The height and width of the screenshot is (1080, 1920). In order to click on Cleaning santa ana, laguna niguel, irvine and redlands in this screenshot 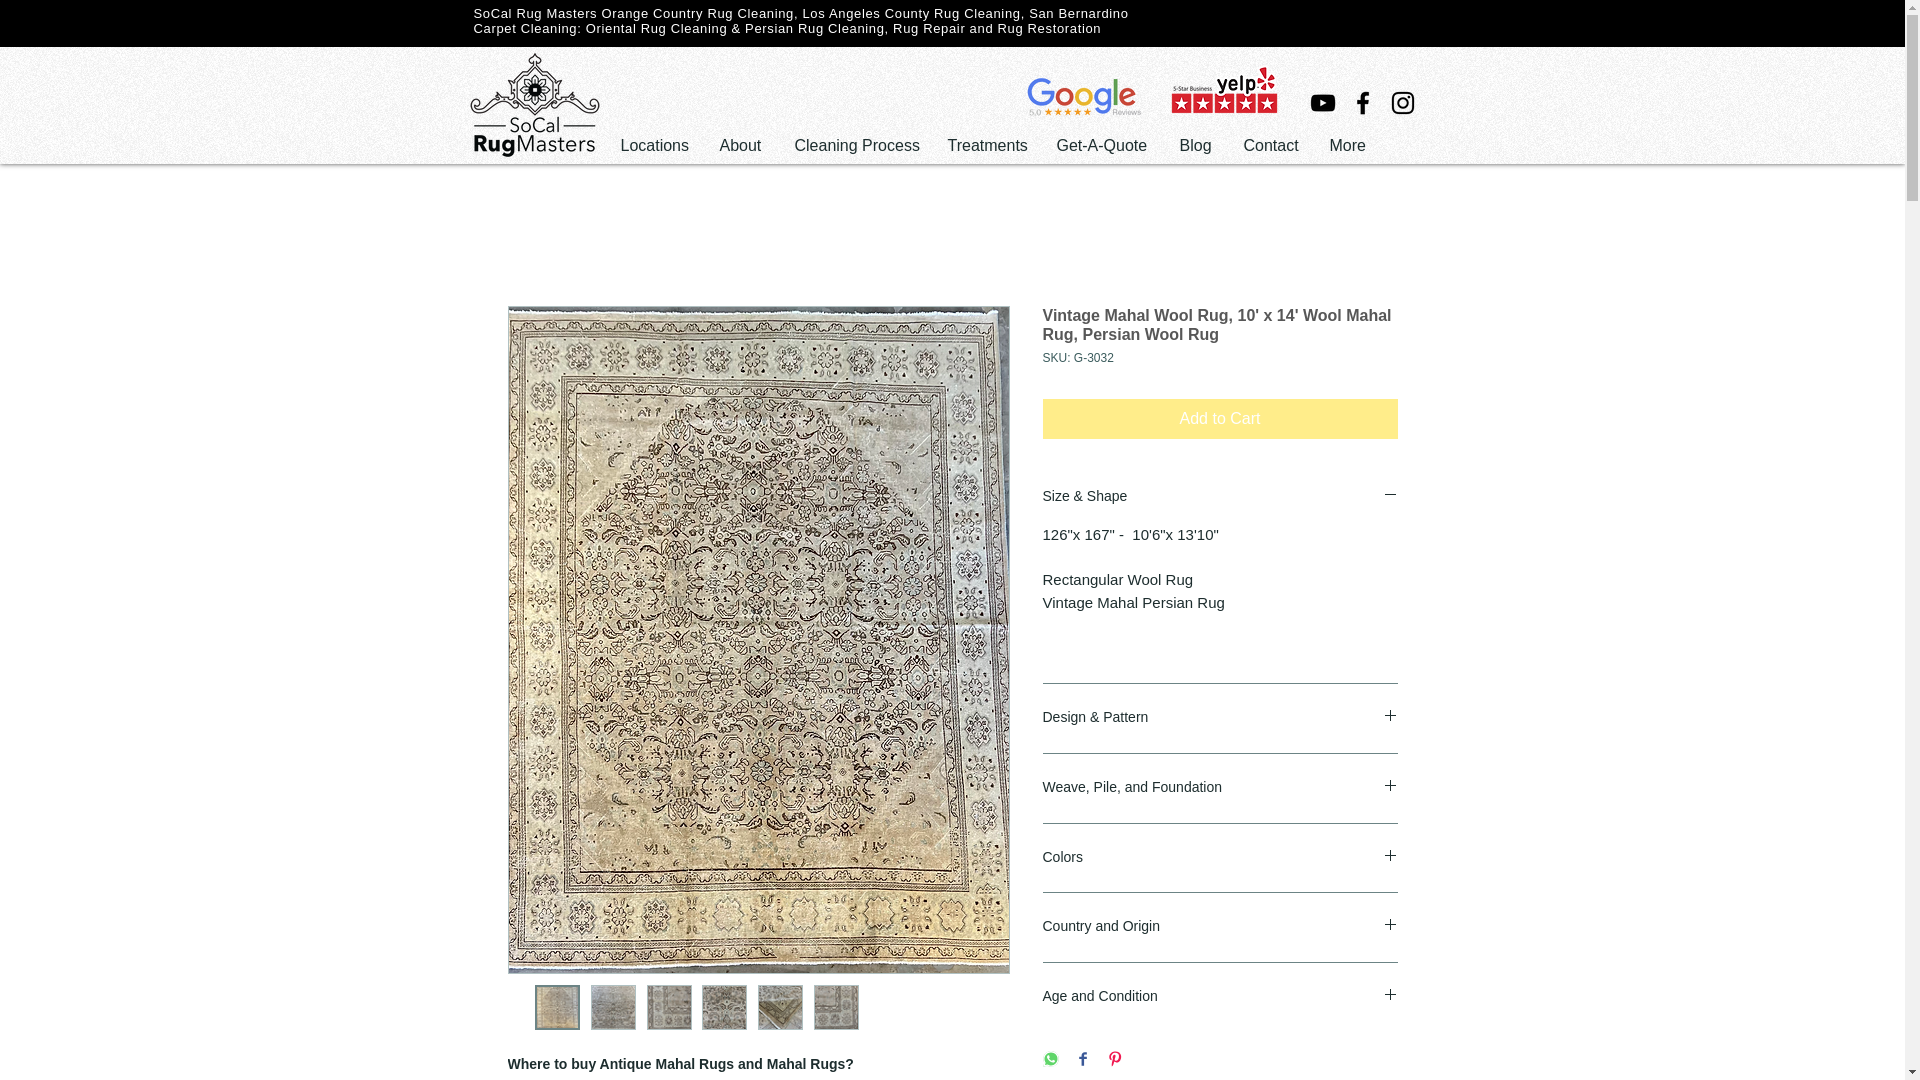, I will do `click(535, 103)`.